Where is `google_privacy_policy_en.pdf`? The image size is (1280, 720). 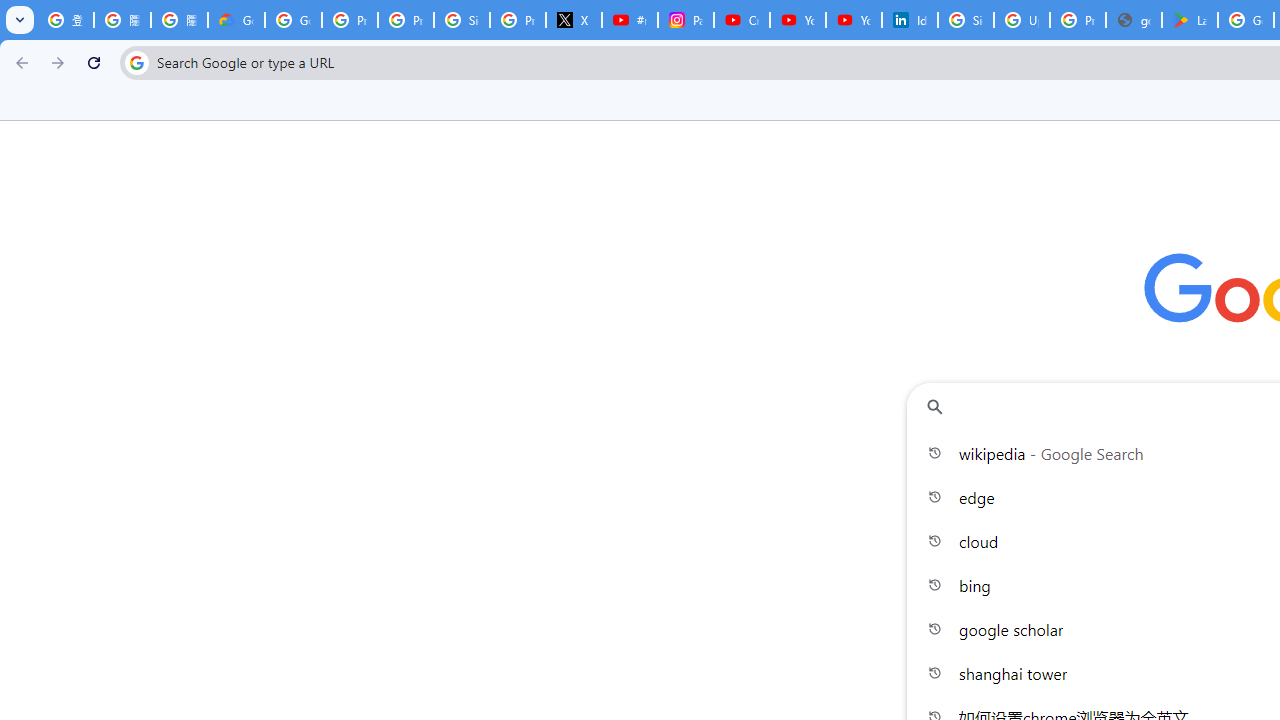 google_privacy_policy_en.pdf is located at coordinates (1134, 20).